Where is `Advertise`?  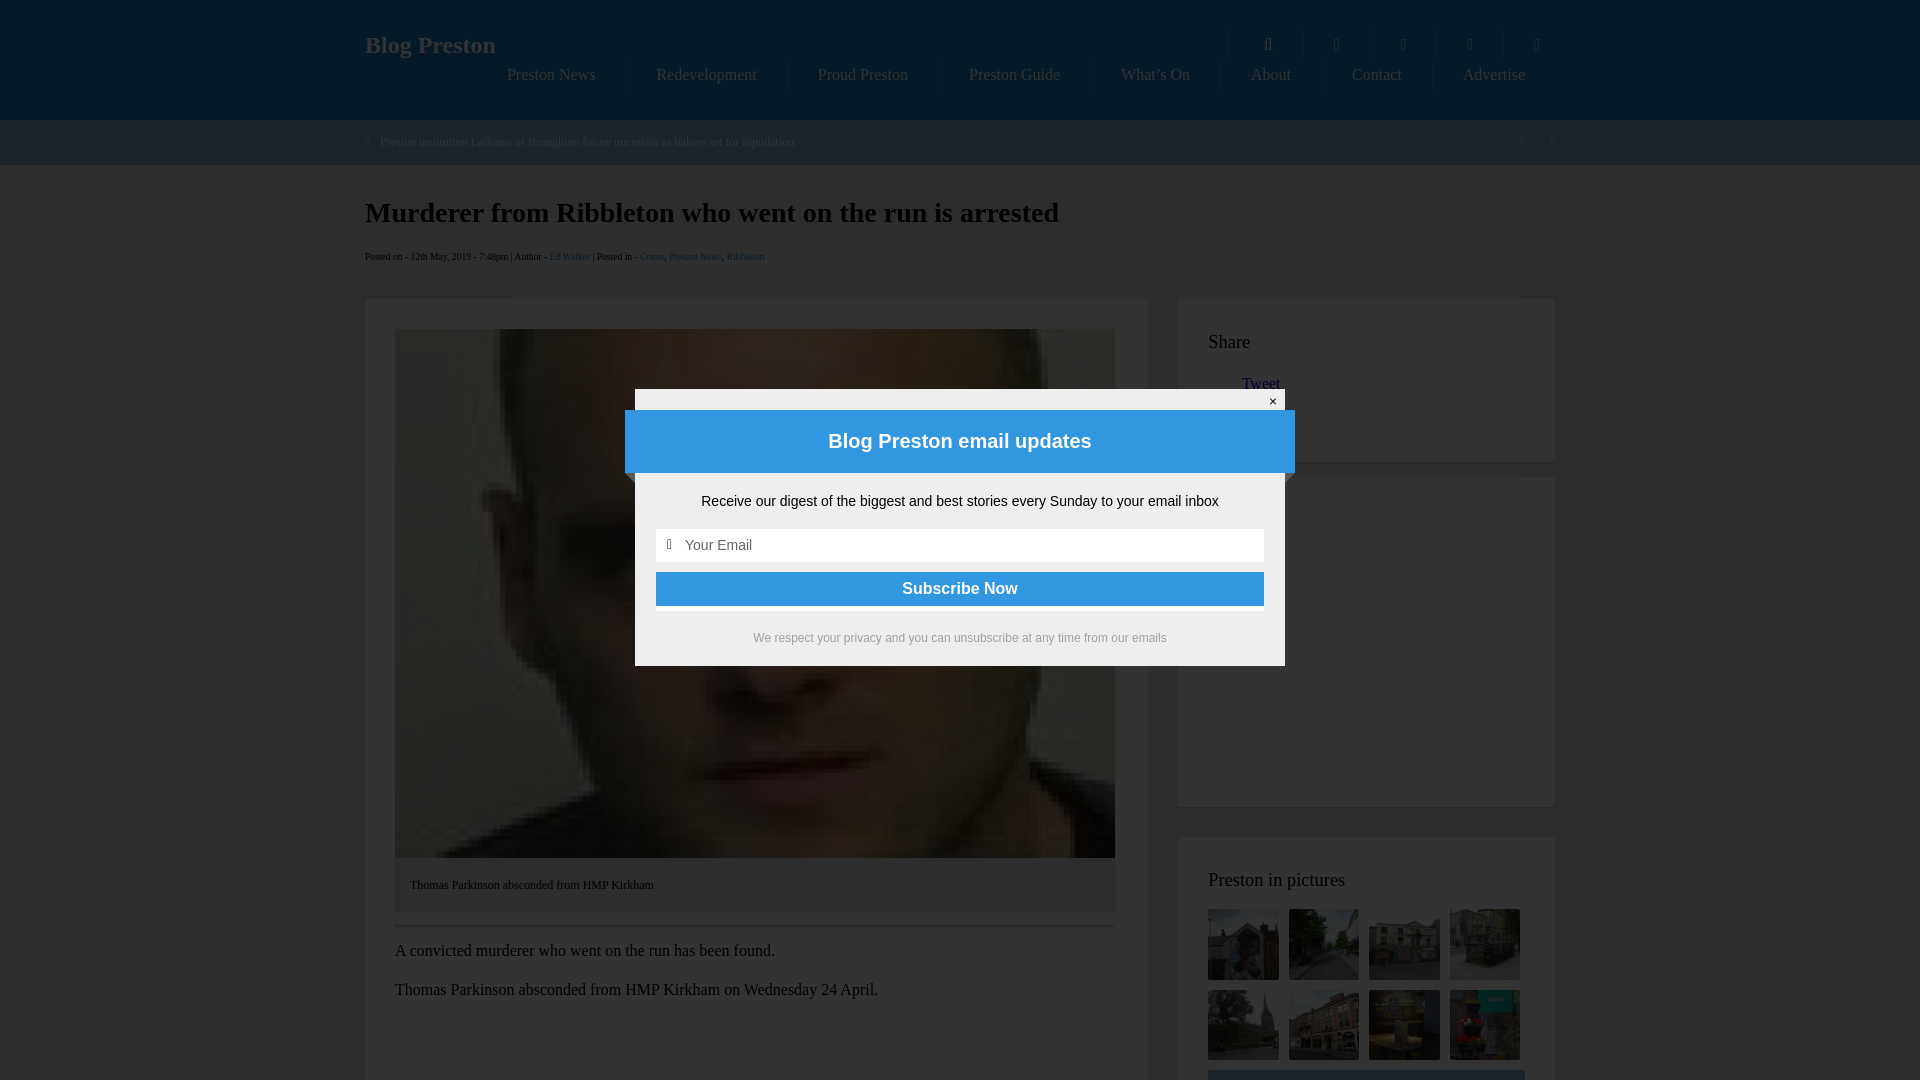 Advertise is located at coordinates (1494, 74).